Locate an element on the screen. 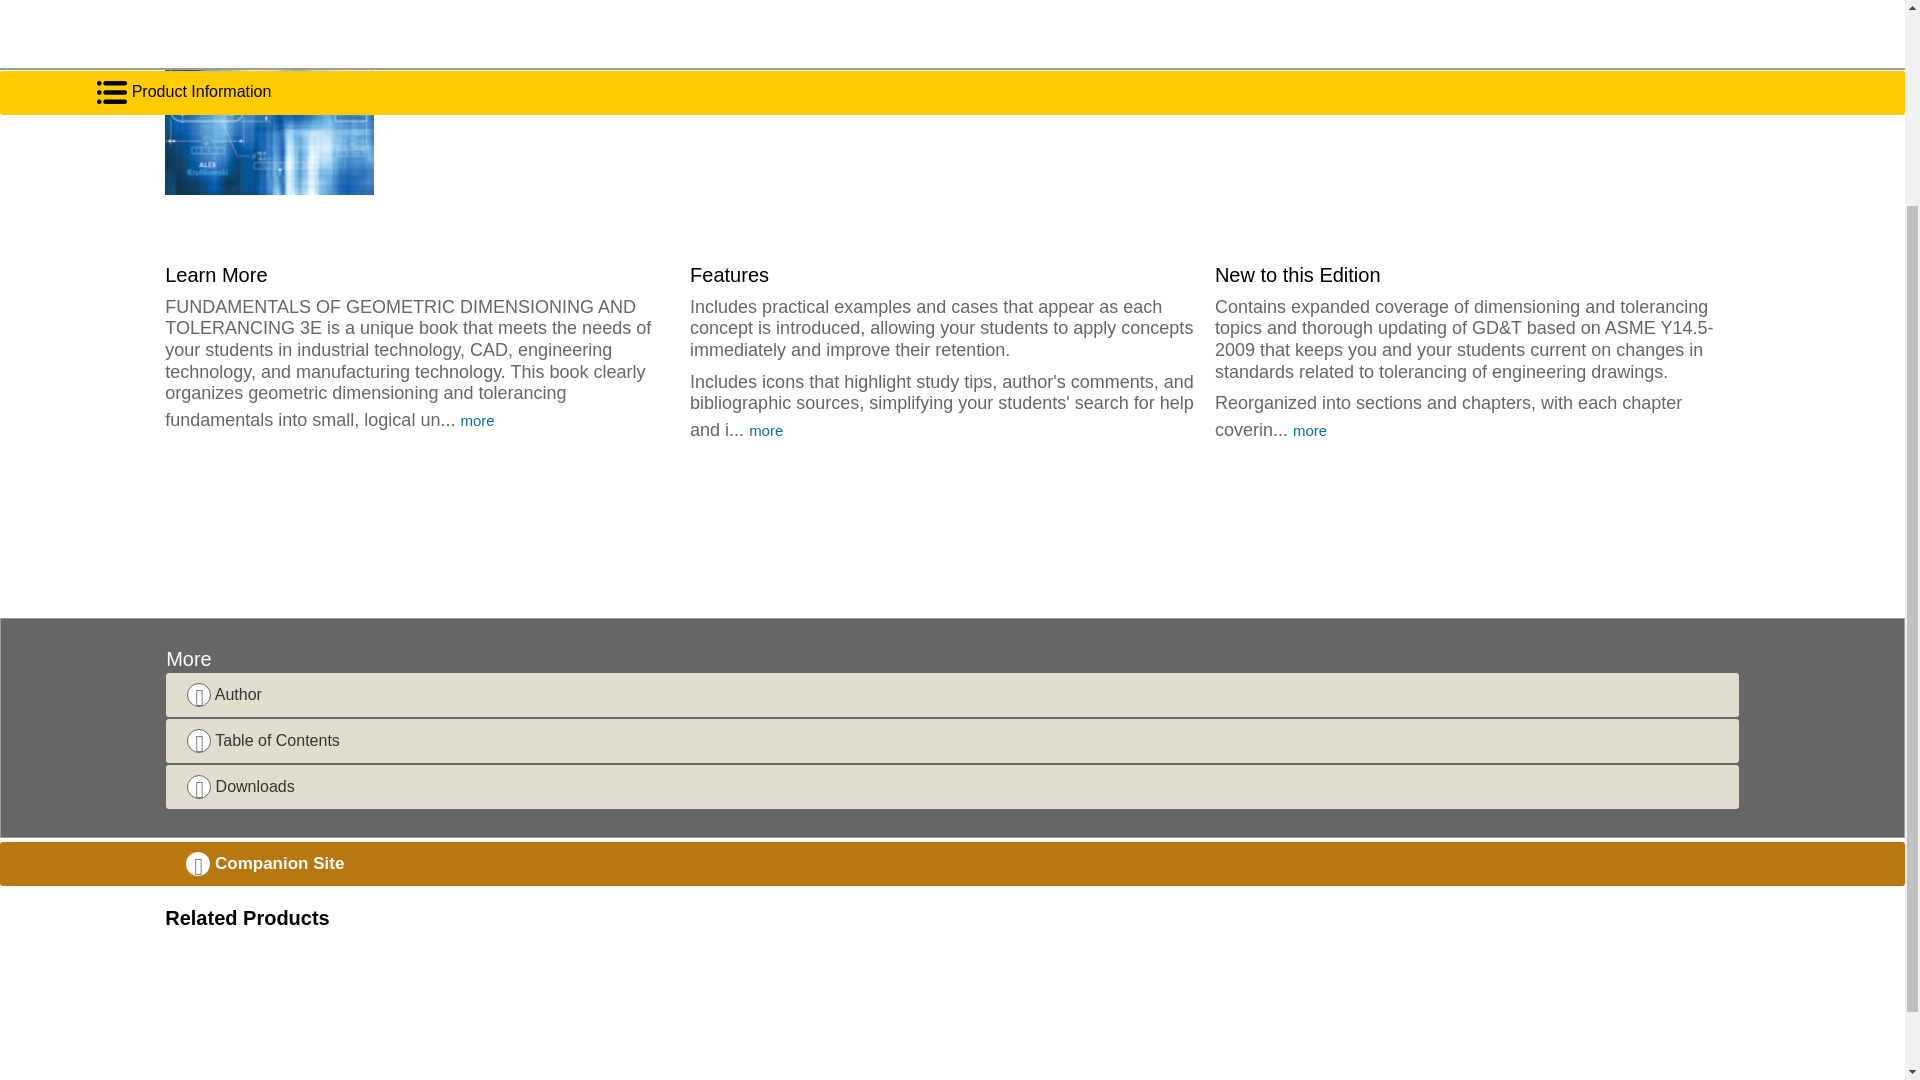 Image resolution: width=1920 pixels, height=1080 pixels. more is located at coordinates (1309, 430).